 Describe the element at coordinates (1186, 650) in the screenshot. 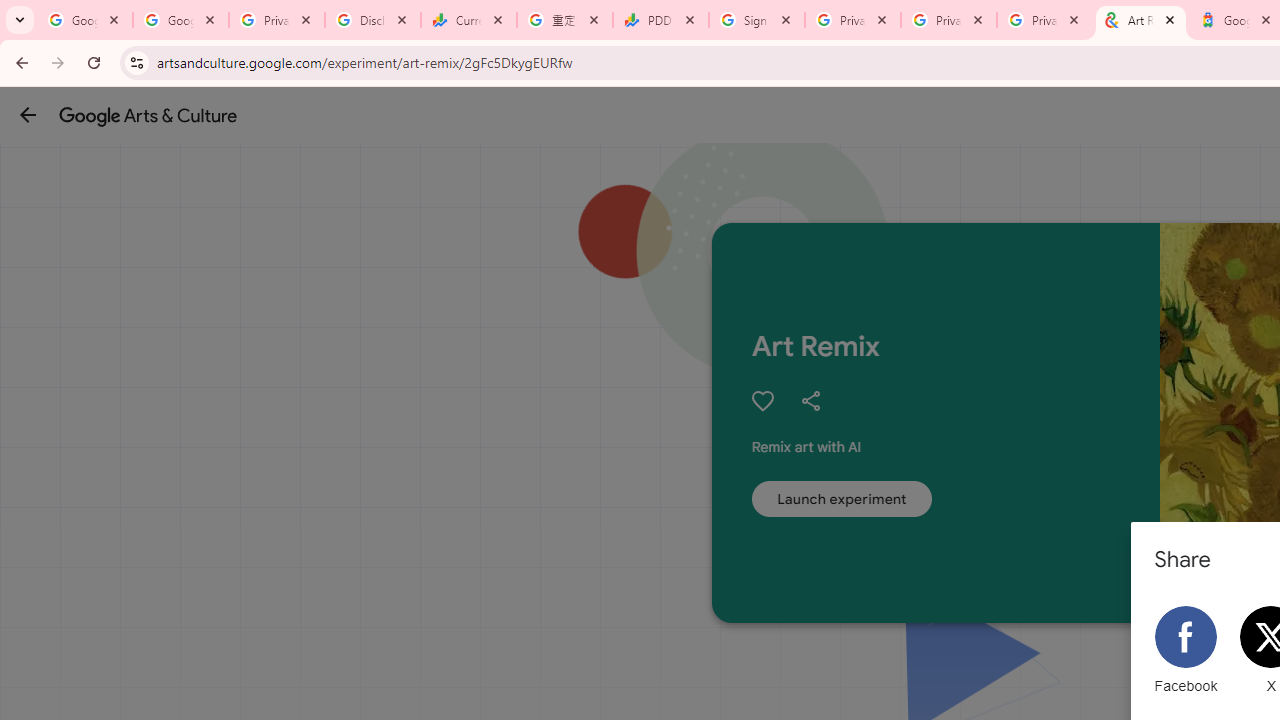

I see `Share on Facebook` at that location.